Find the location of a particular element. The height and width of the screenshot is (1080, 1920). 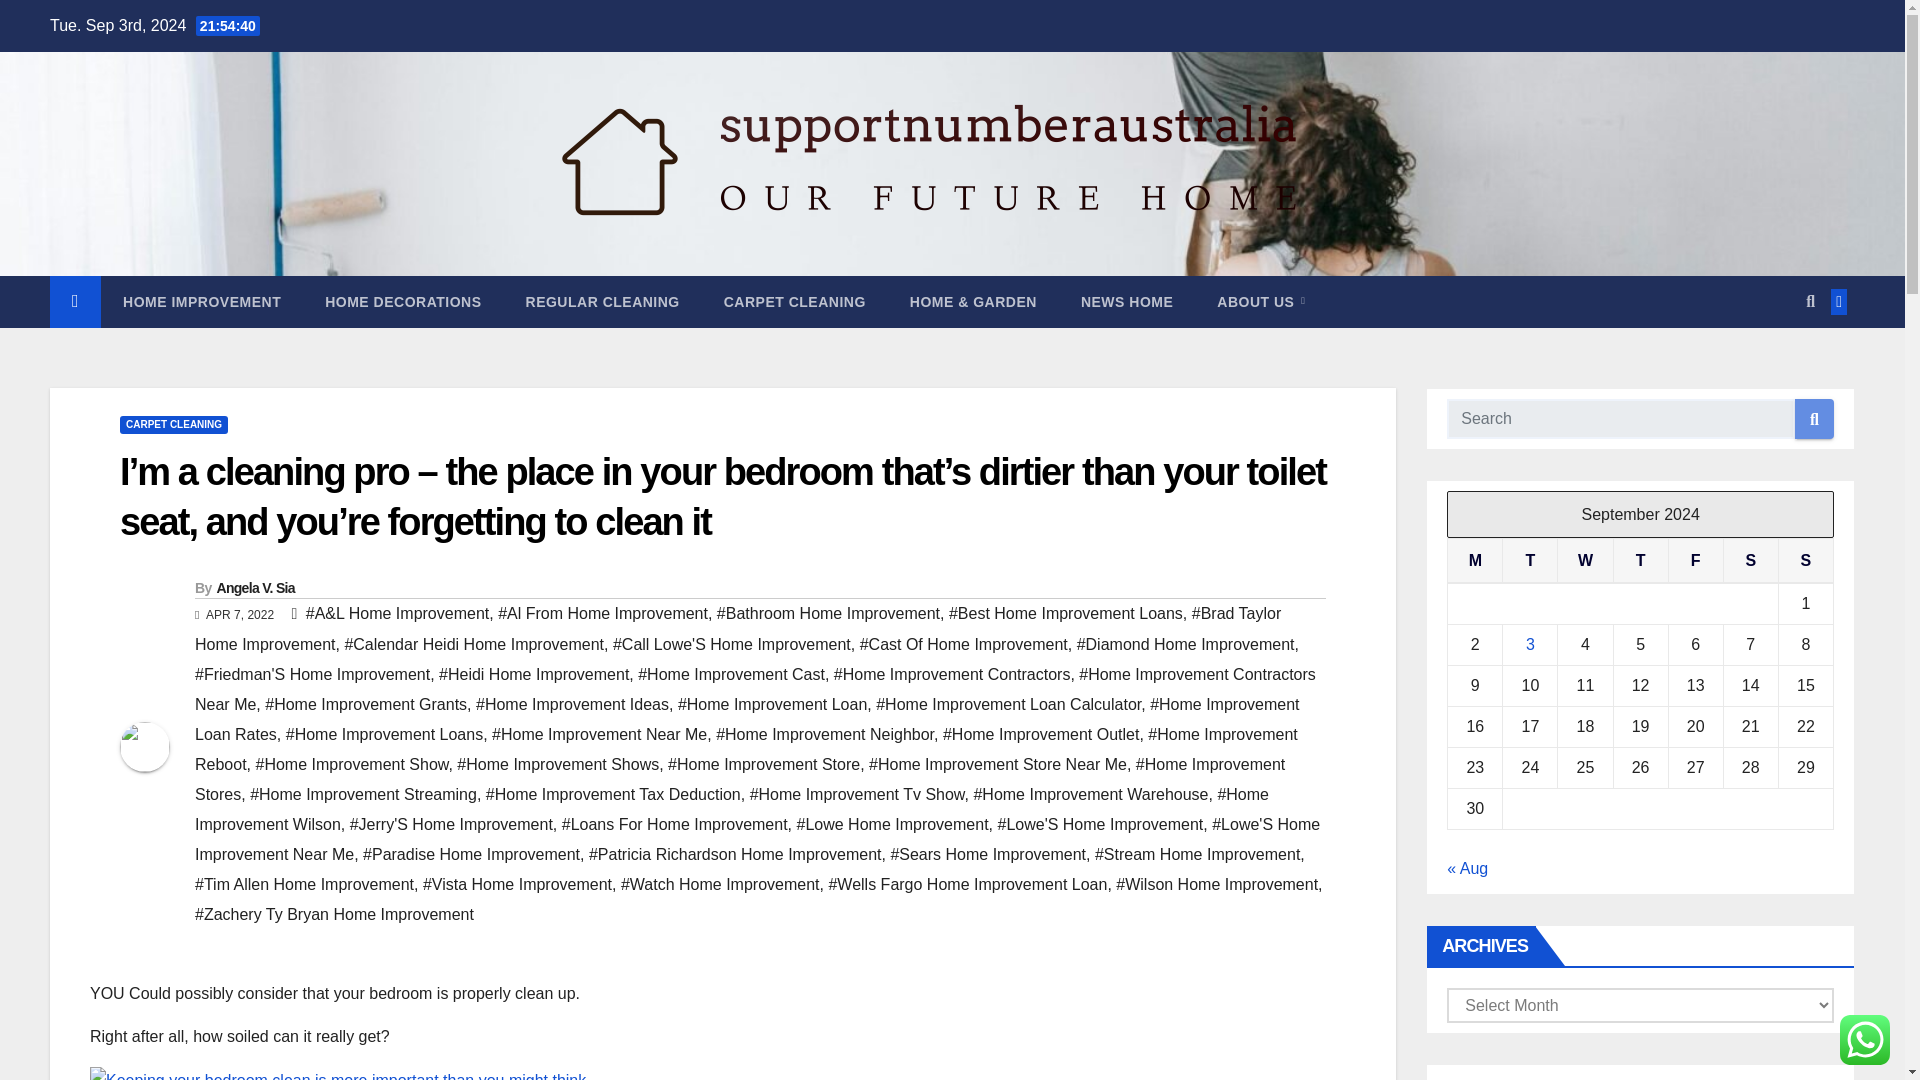

Angela V. Sia is located at coordinates (254, 588).